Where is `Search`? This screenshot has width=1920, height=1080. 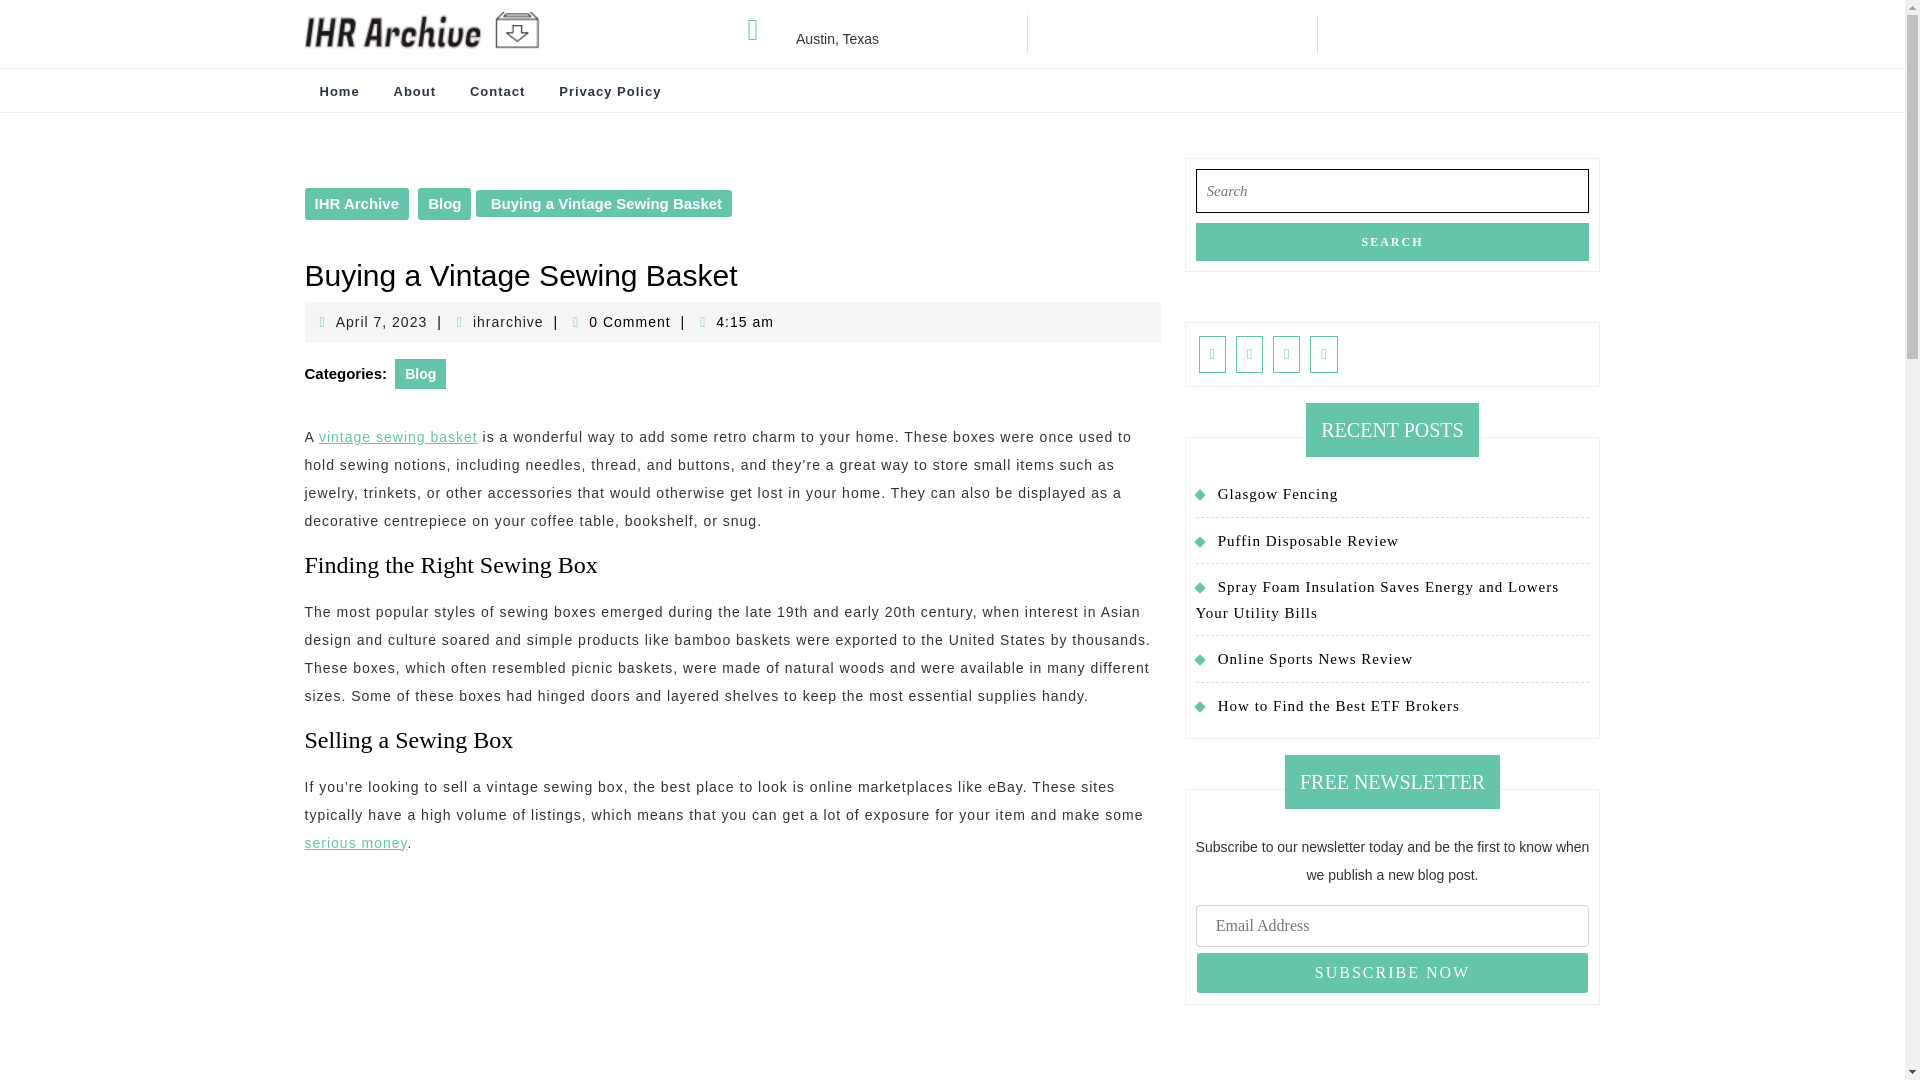
Search is located at coordinates (1392, 242).